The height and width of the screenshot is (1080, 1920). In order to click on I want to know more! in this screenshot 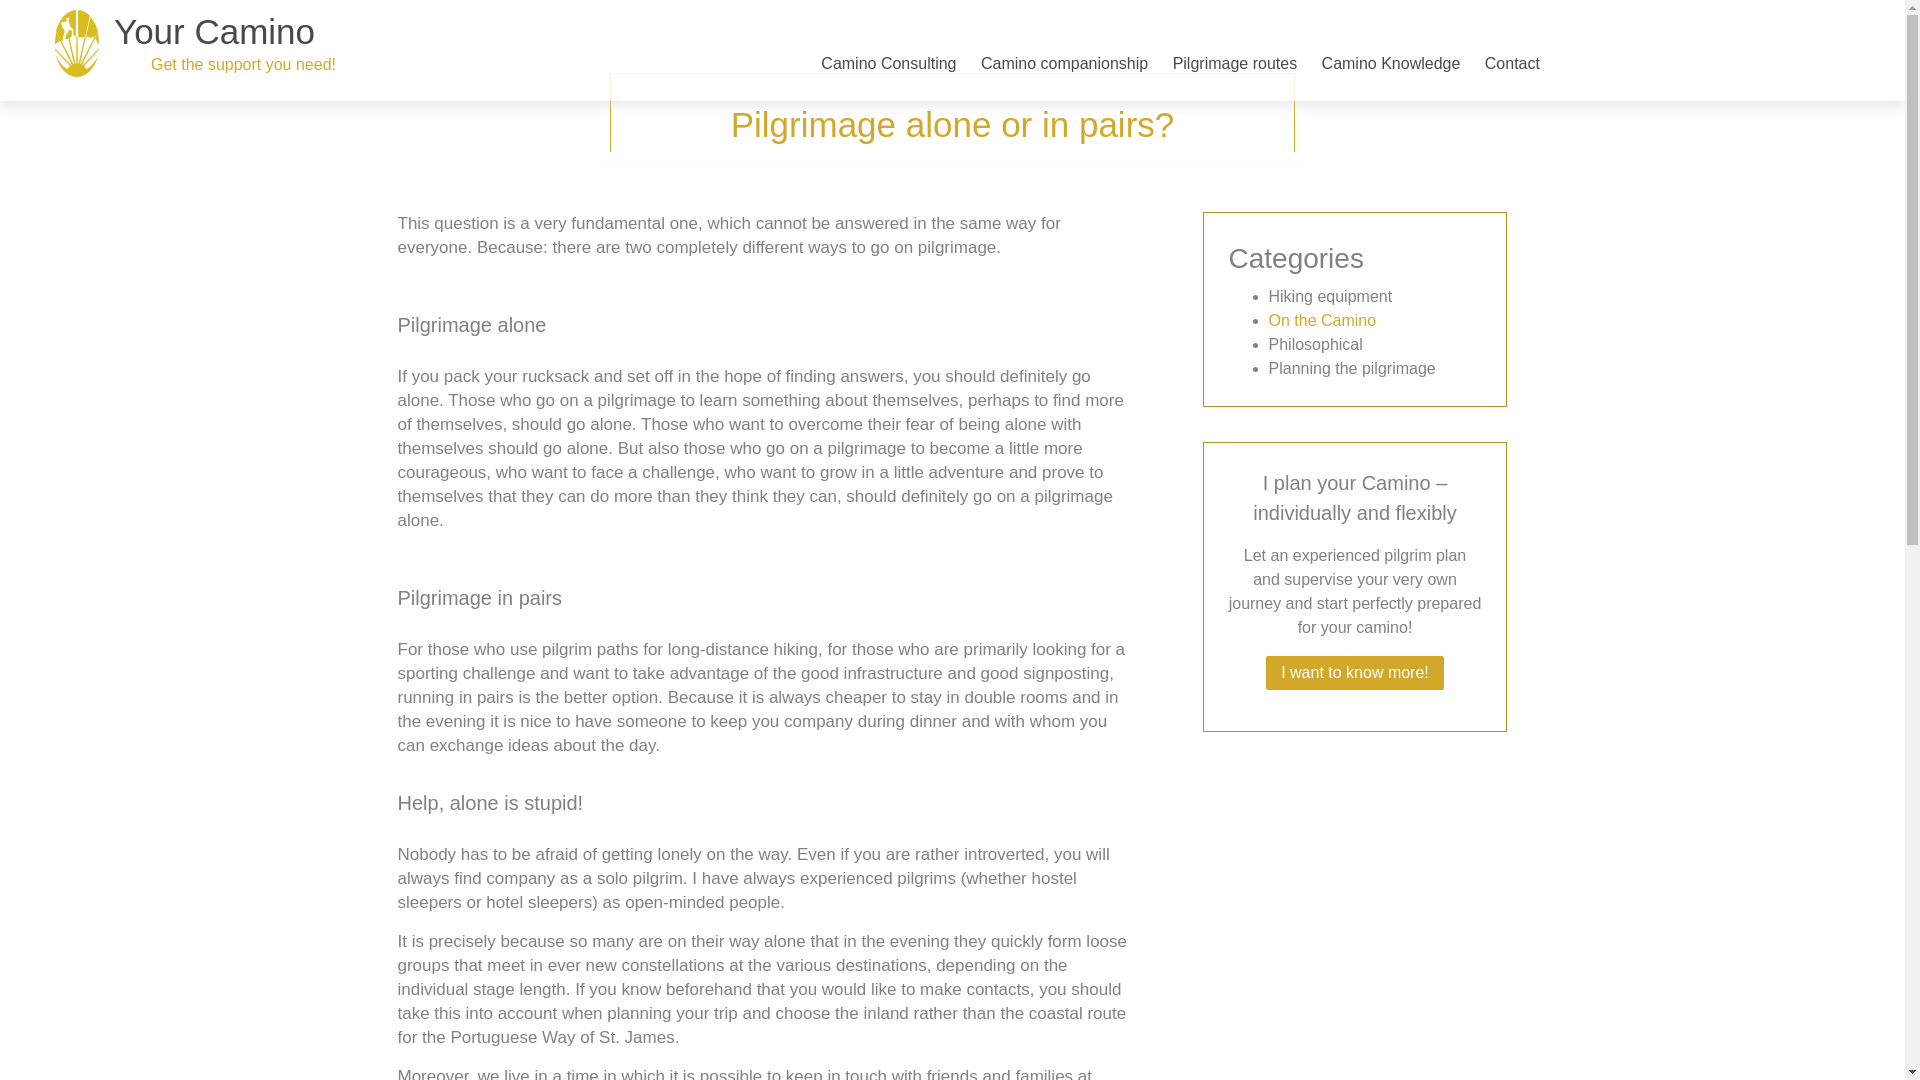, I will do `click(1354, 672)`.